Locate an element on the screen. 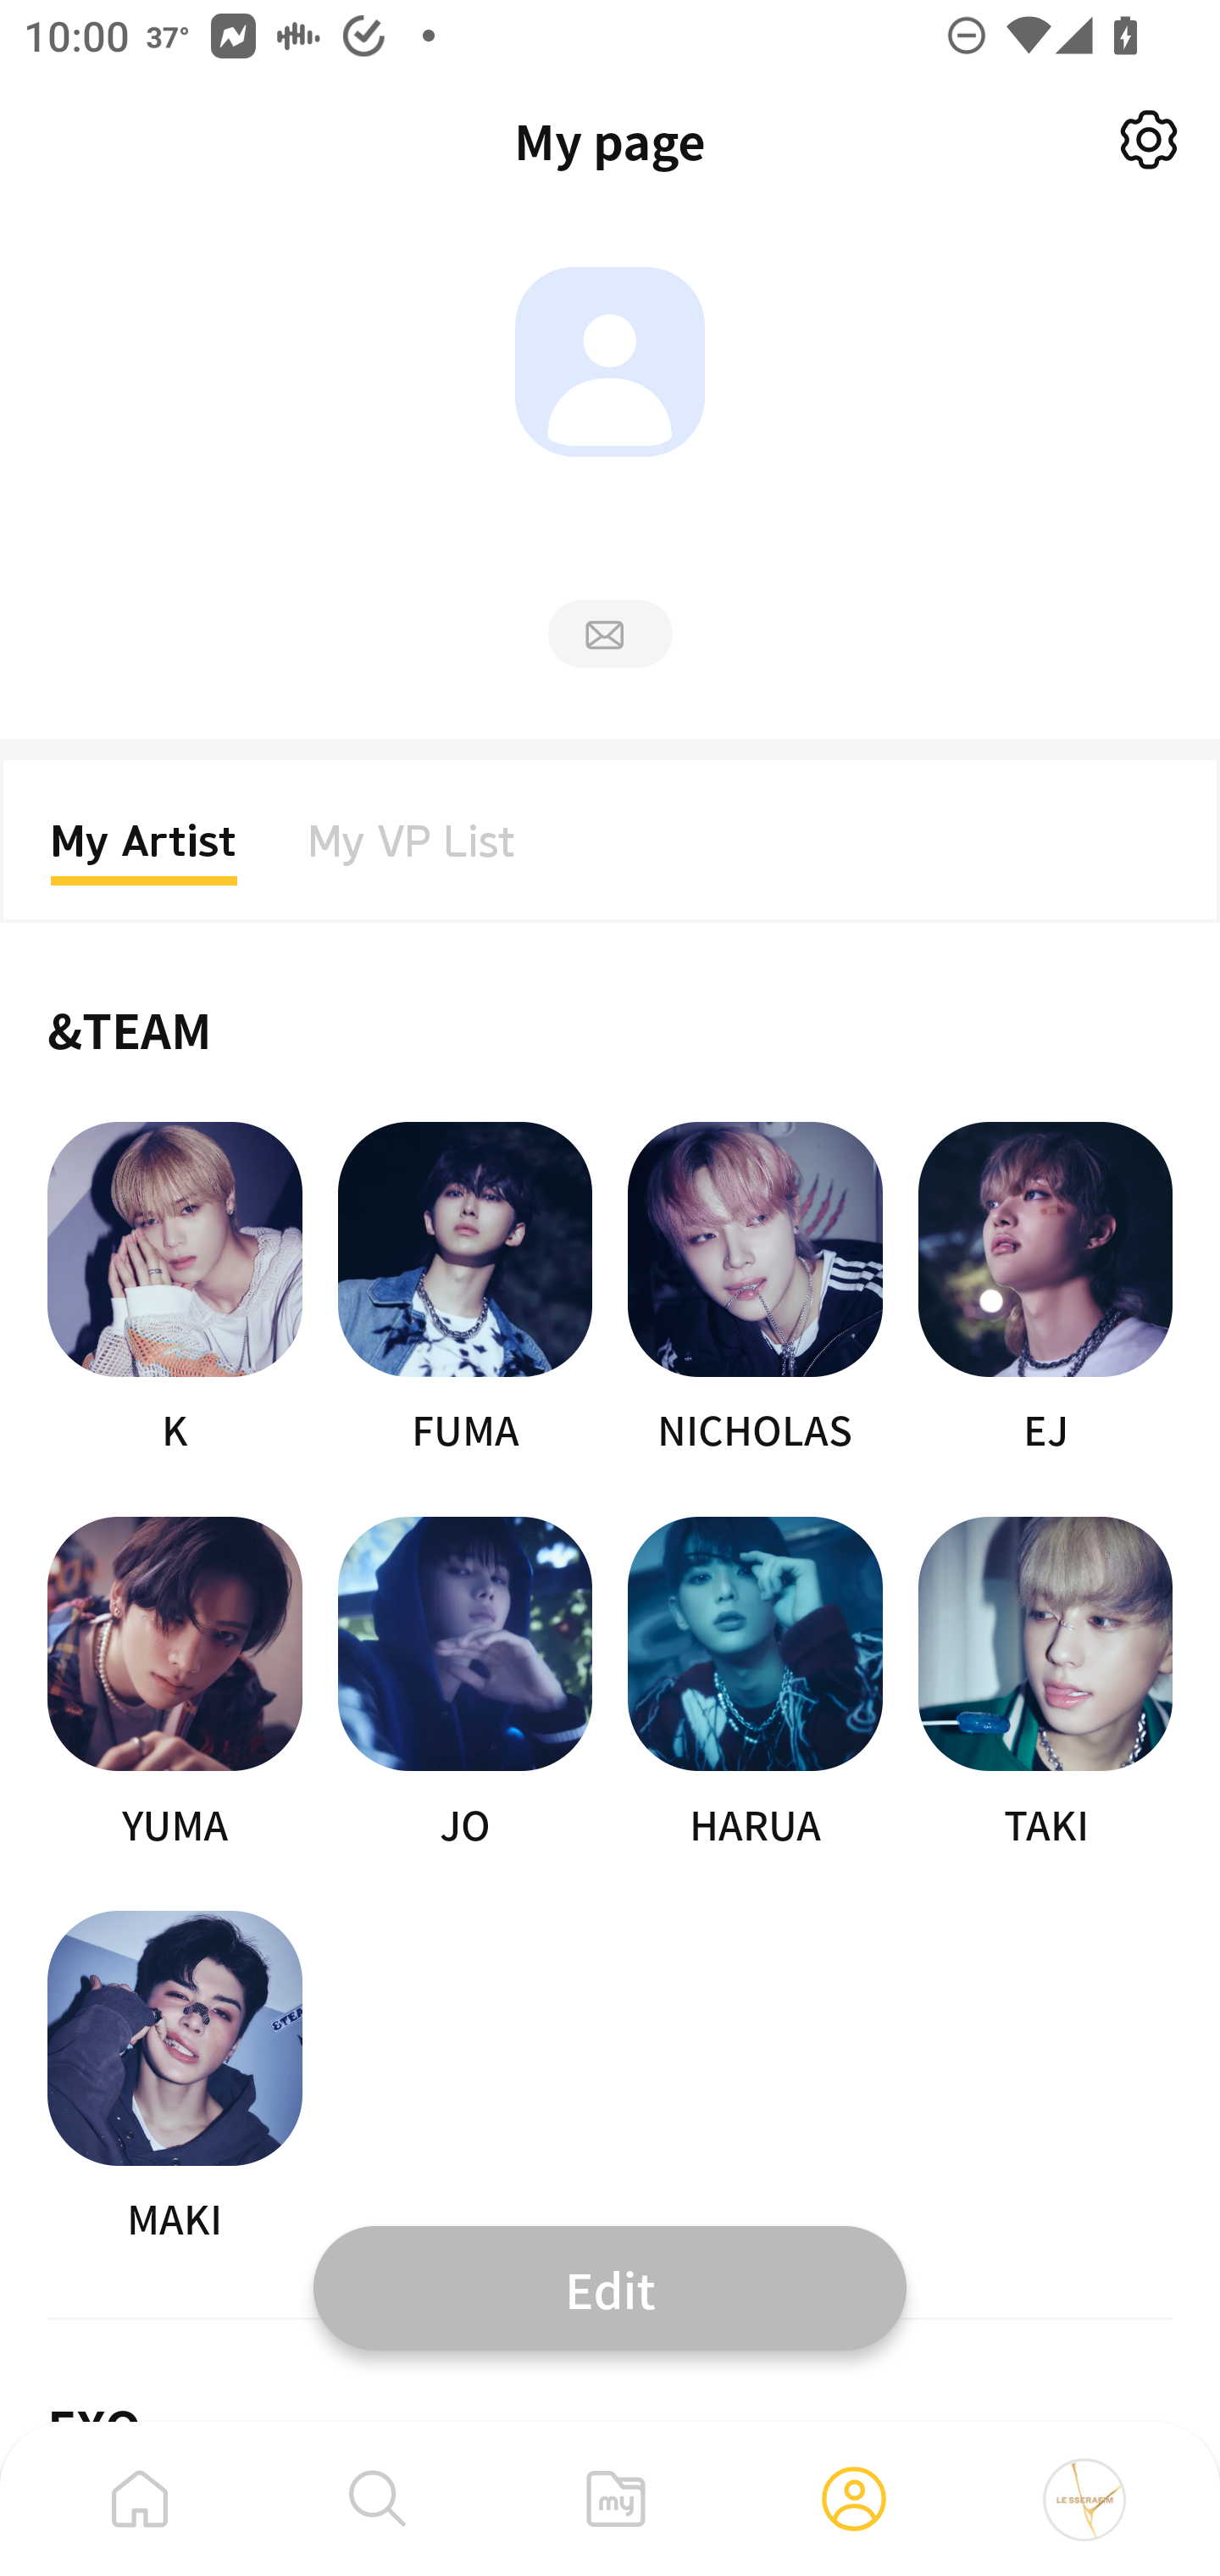 This screenshot has height=2576, width=1220. Edit is located at coordinates (610, 2287).